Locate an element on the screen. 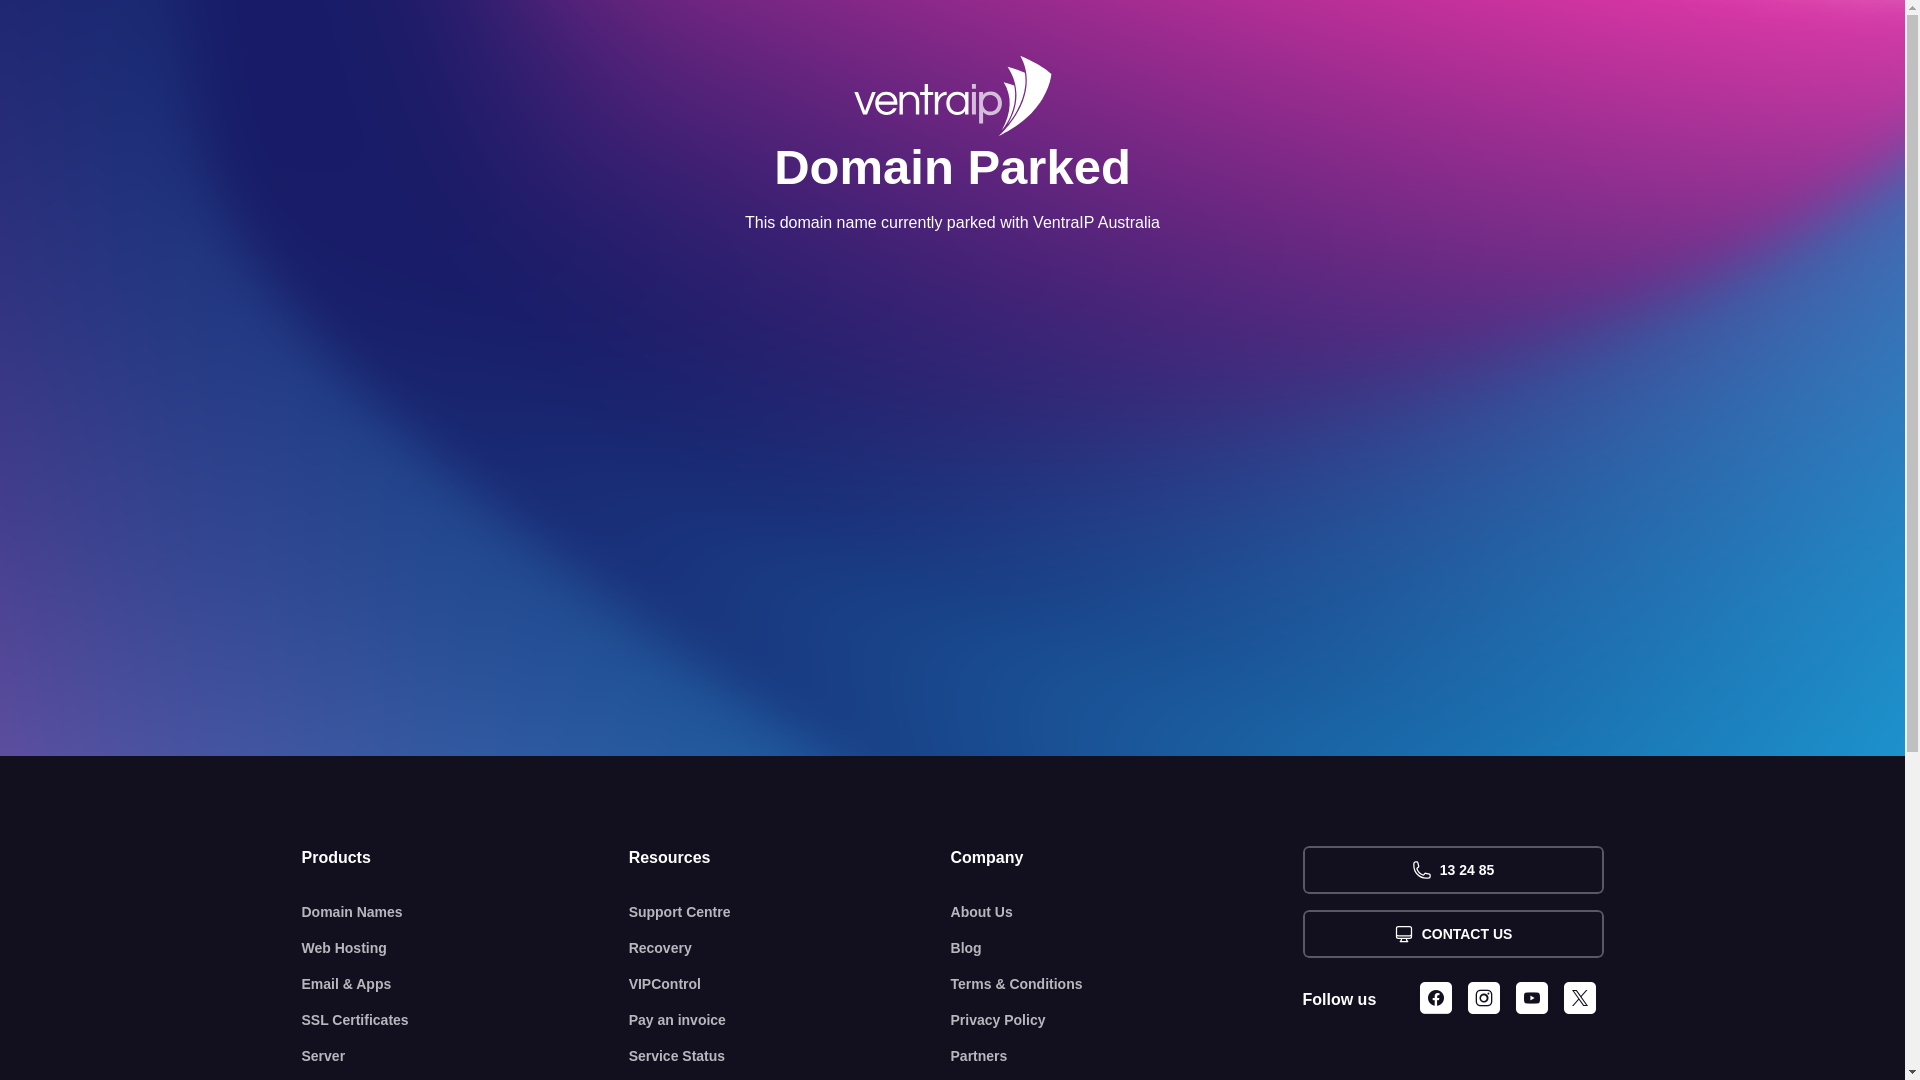  Pay an invoice is located at coordinates (790, 1020).